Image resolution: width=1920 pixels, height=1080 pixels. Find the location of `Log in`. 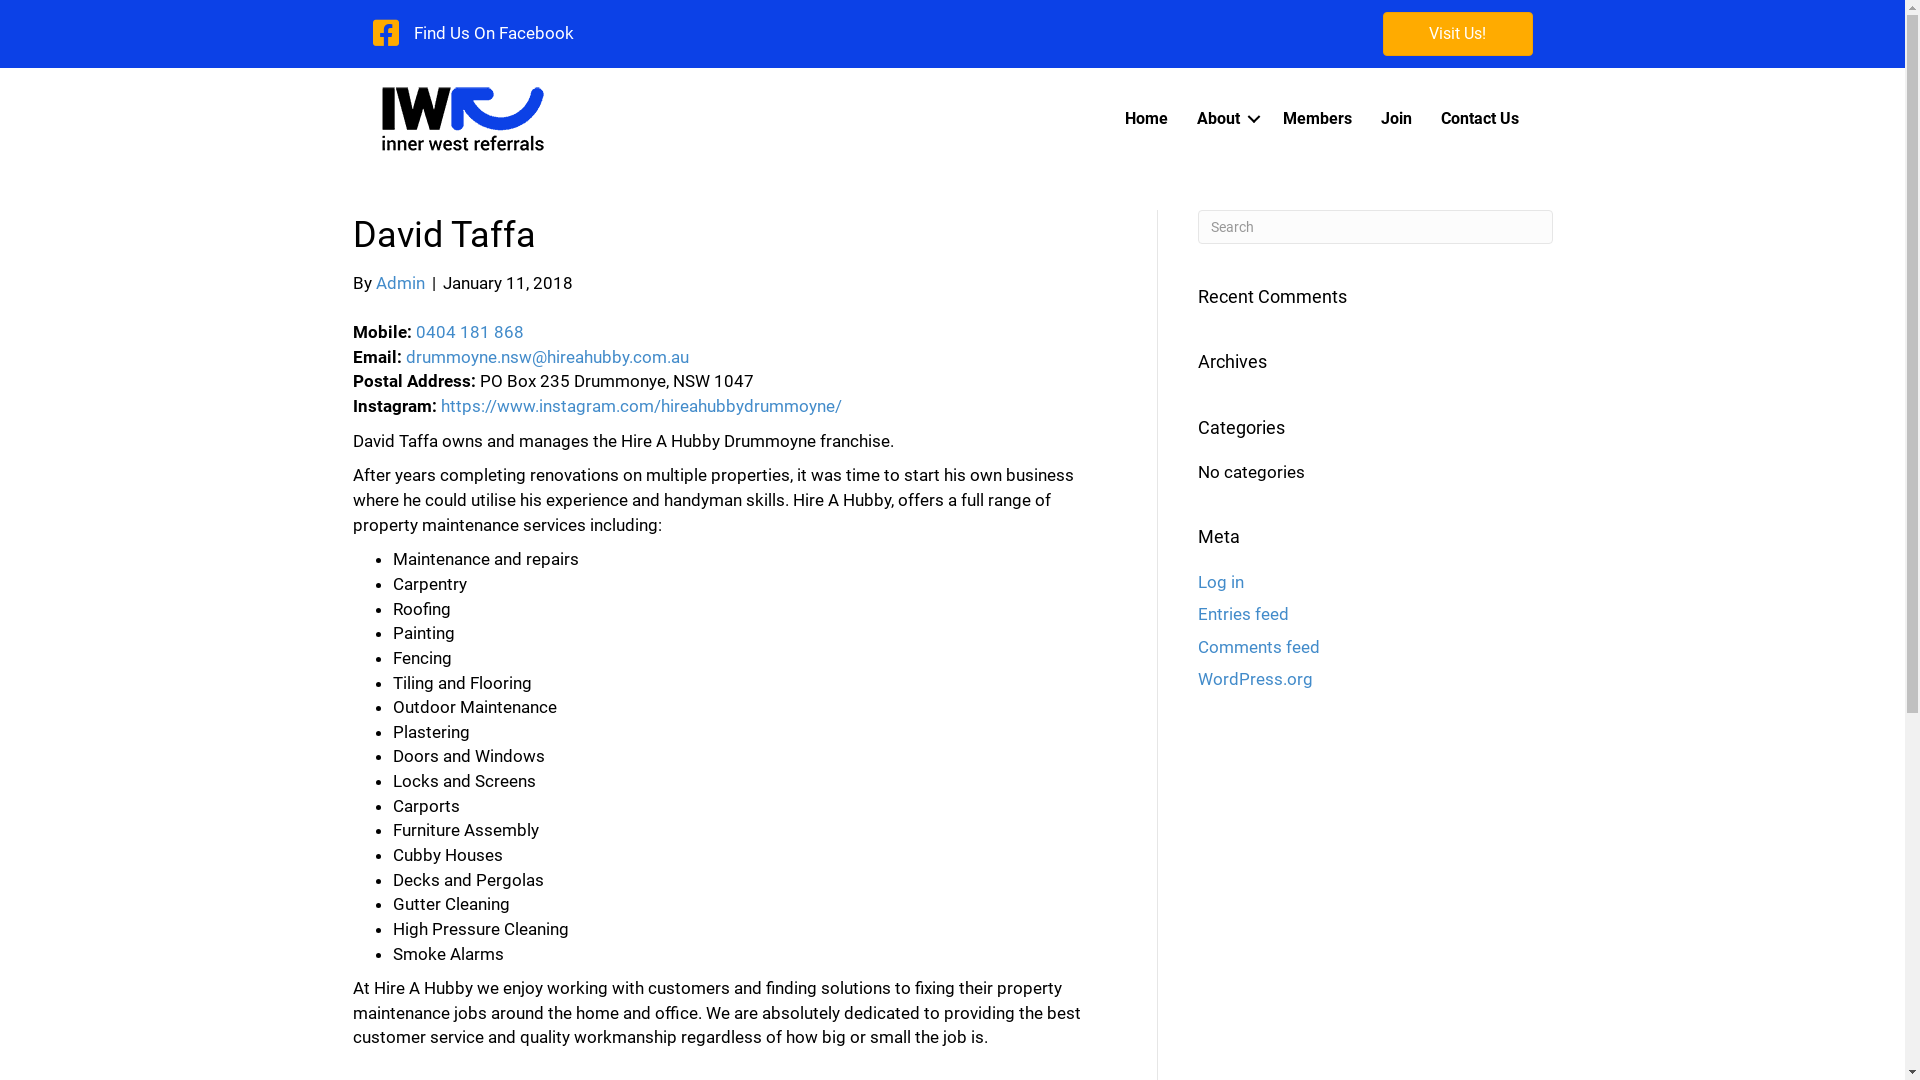

Log in is located at coordinates (1221, 582).